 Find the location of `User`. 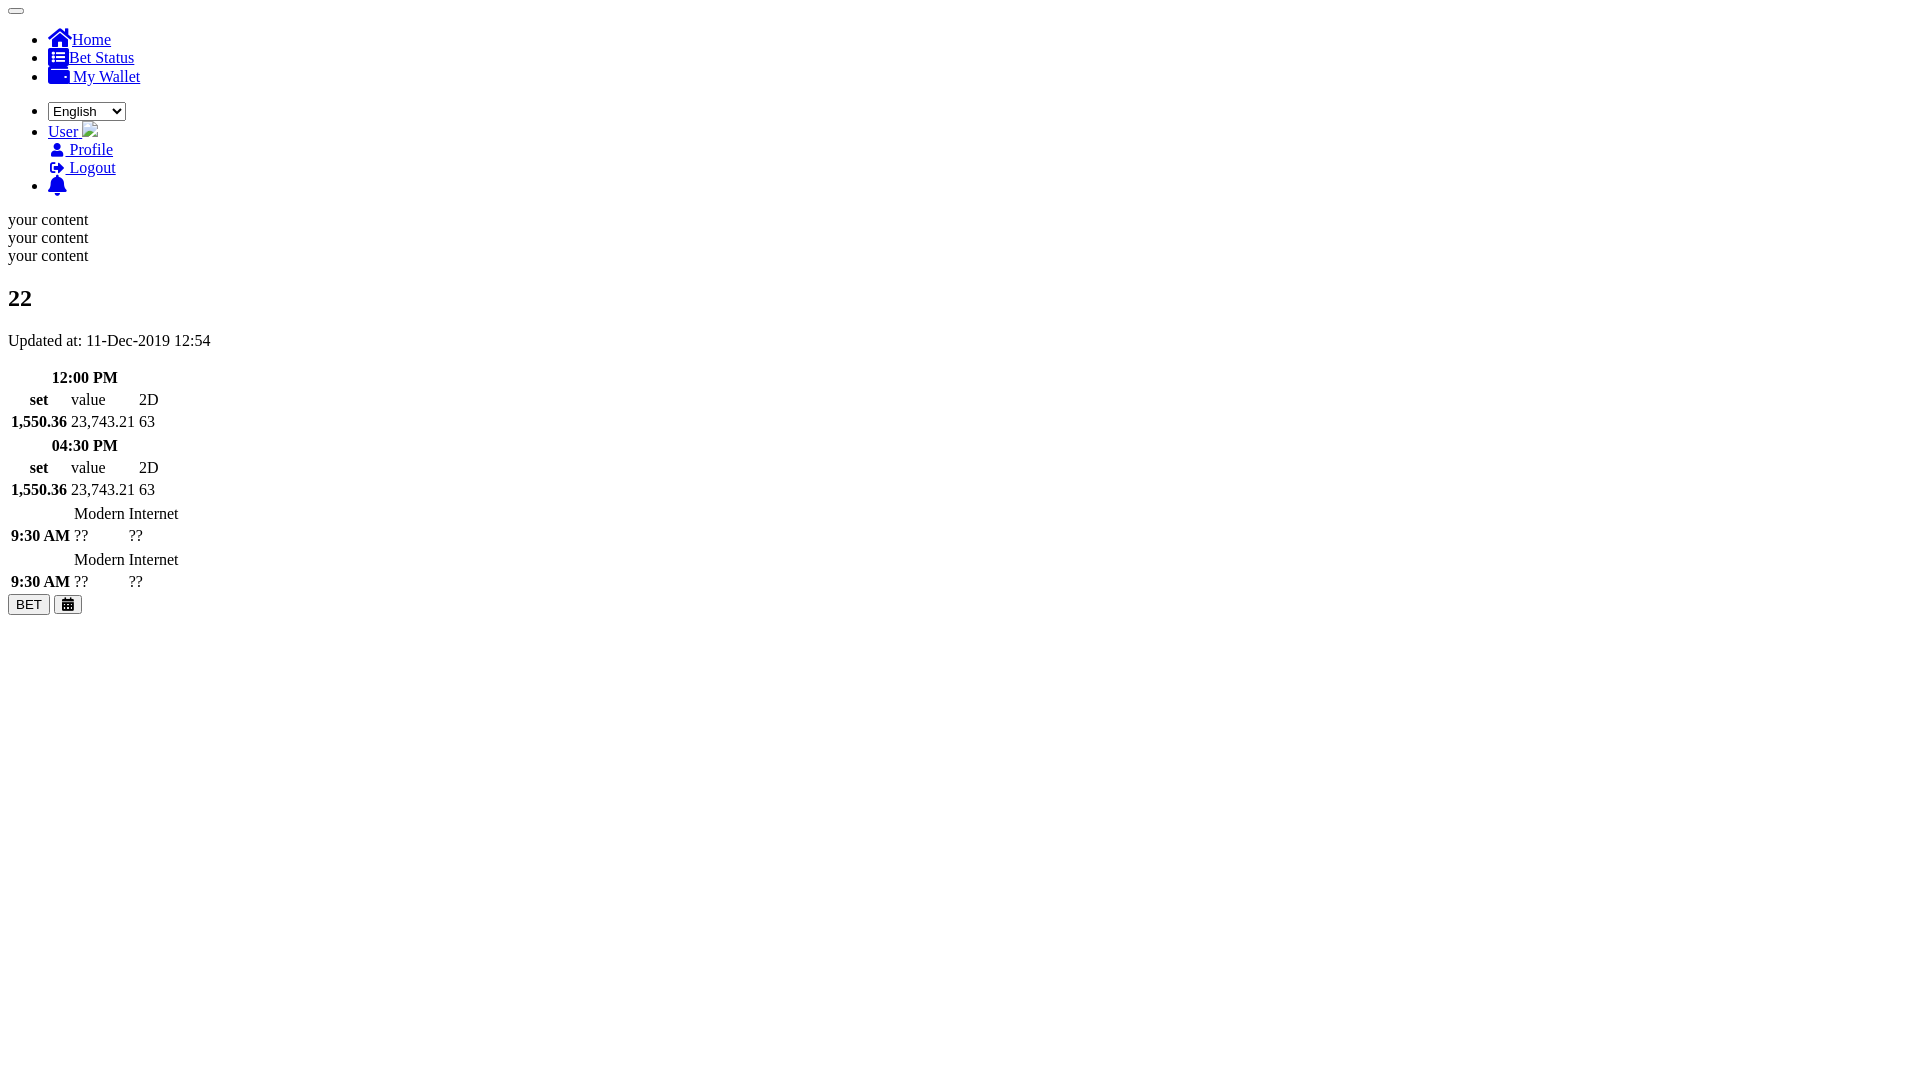

User is located at coordinates (73, 132).